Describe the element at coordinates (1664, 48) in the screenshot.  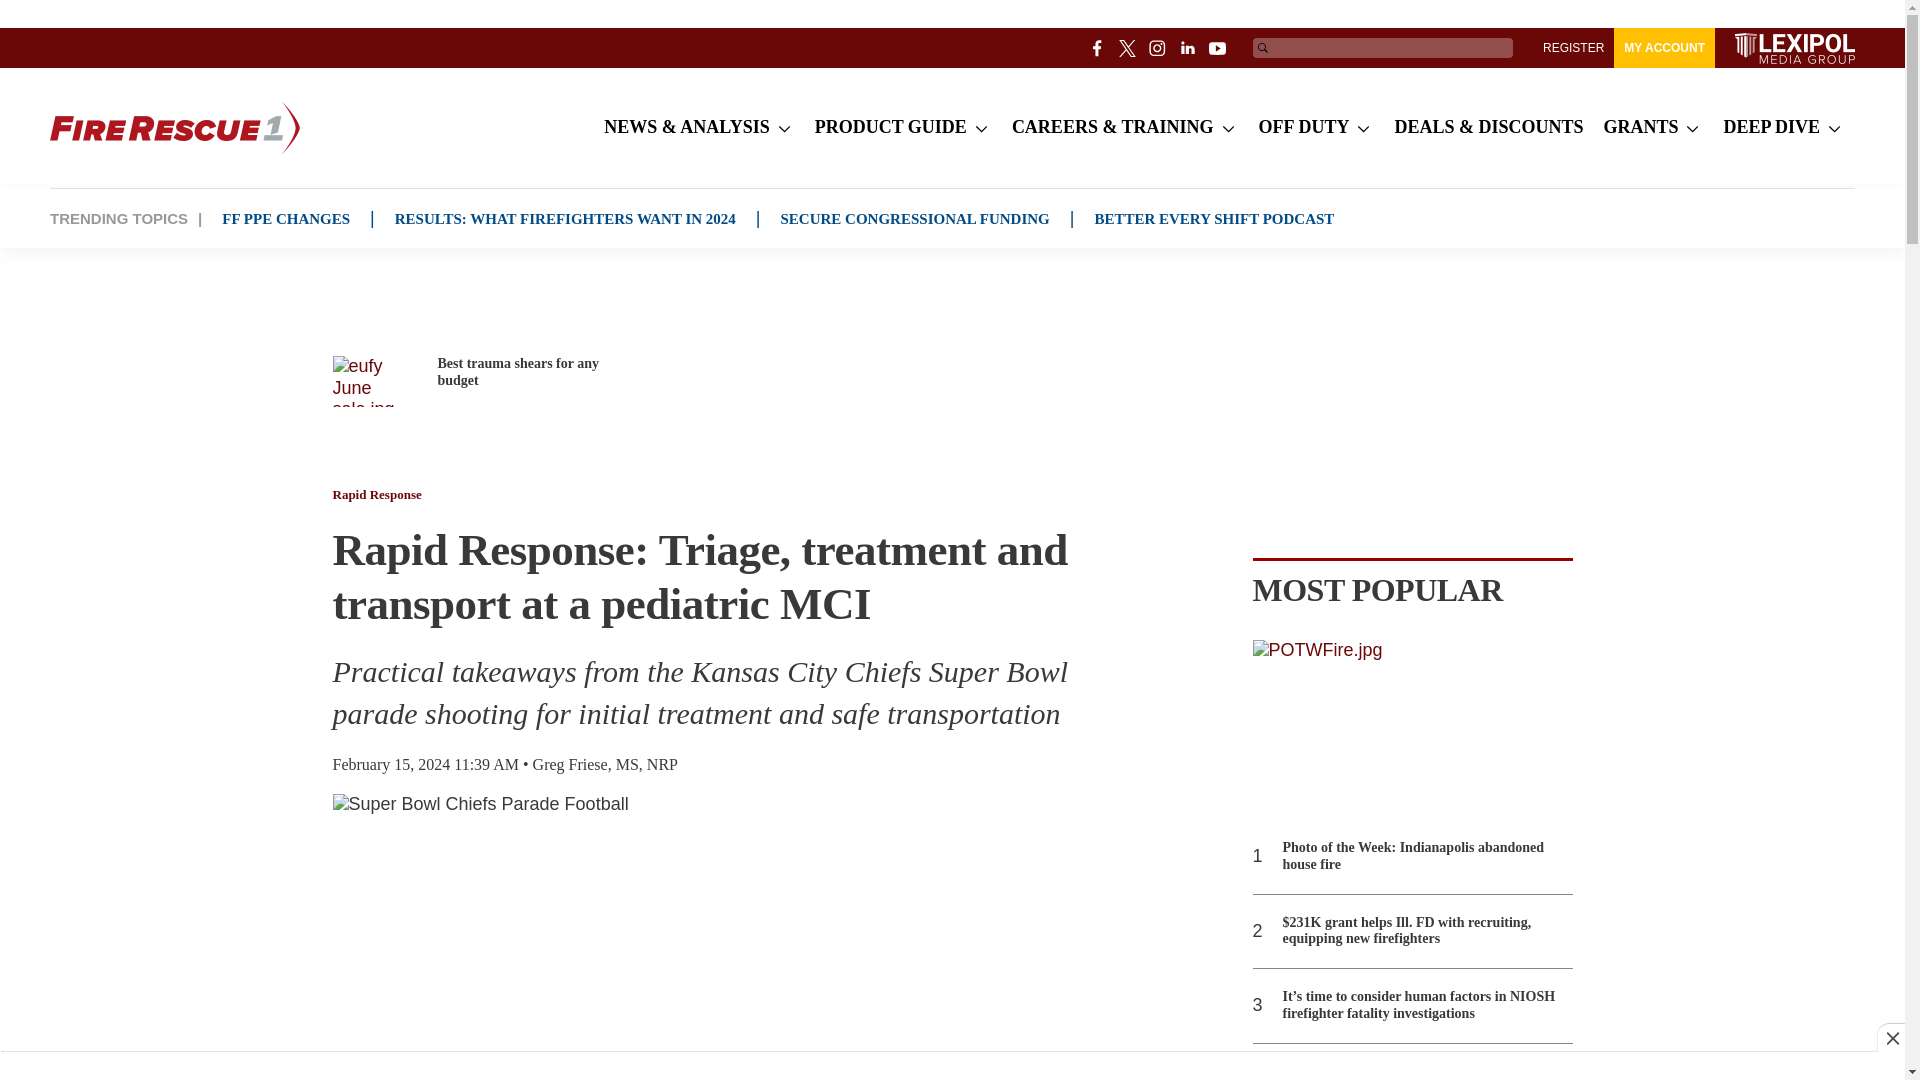
I see `MY ACCOUNT` at that location.